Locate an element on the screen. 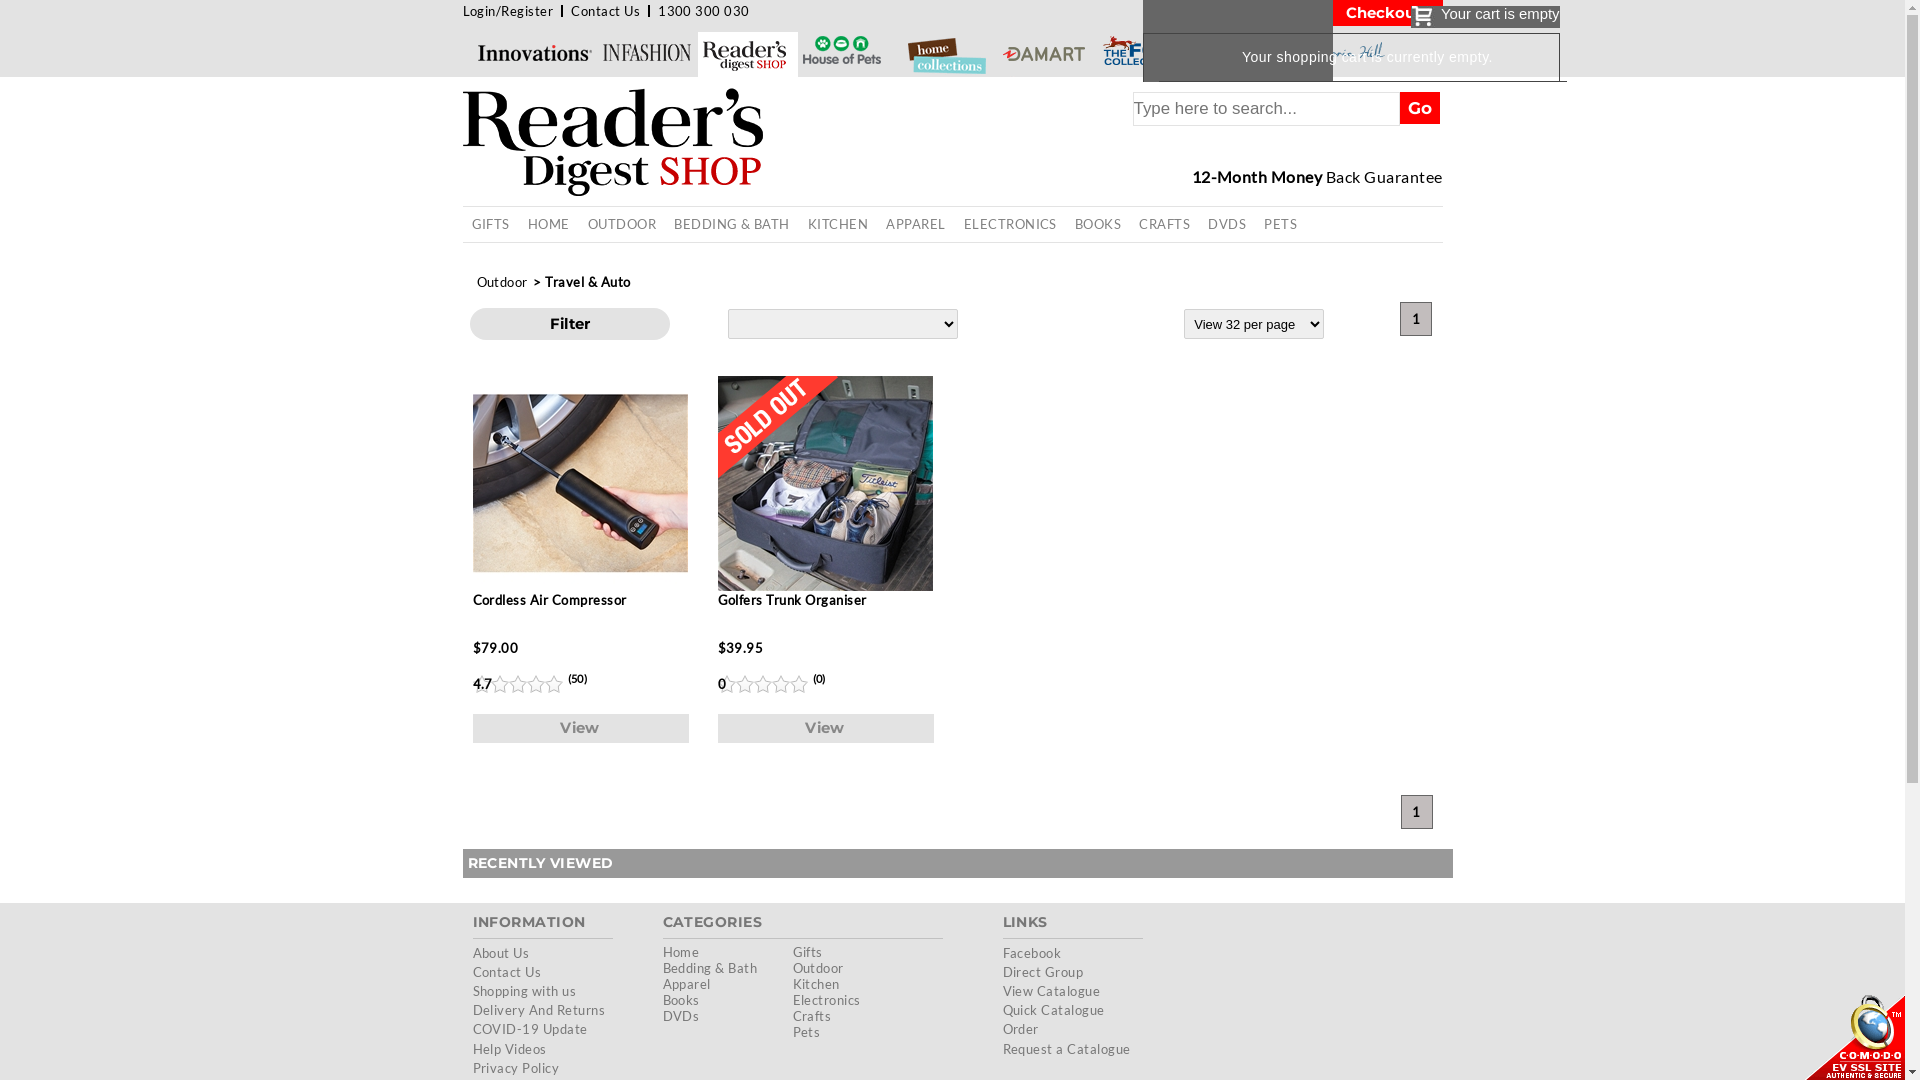  Outdoor is located at coordinates (502, 282).